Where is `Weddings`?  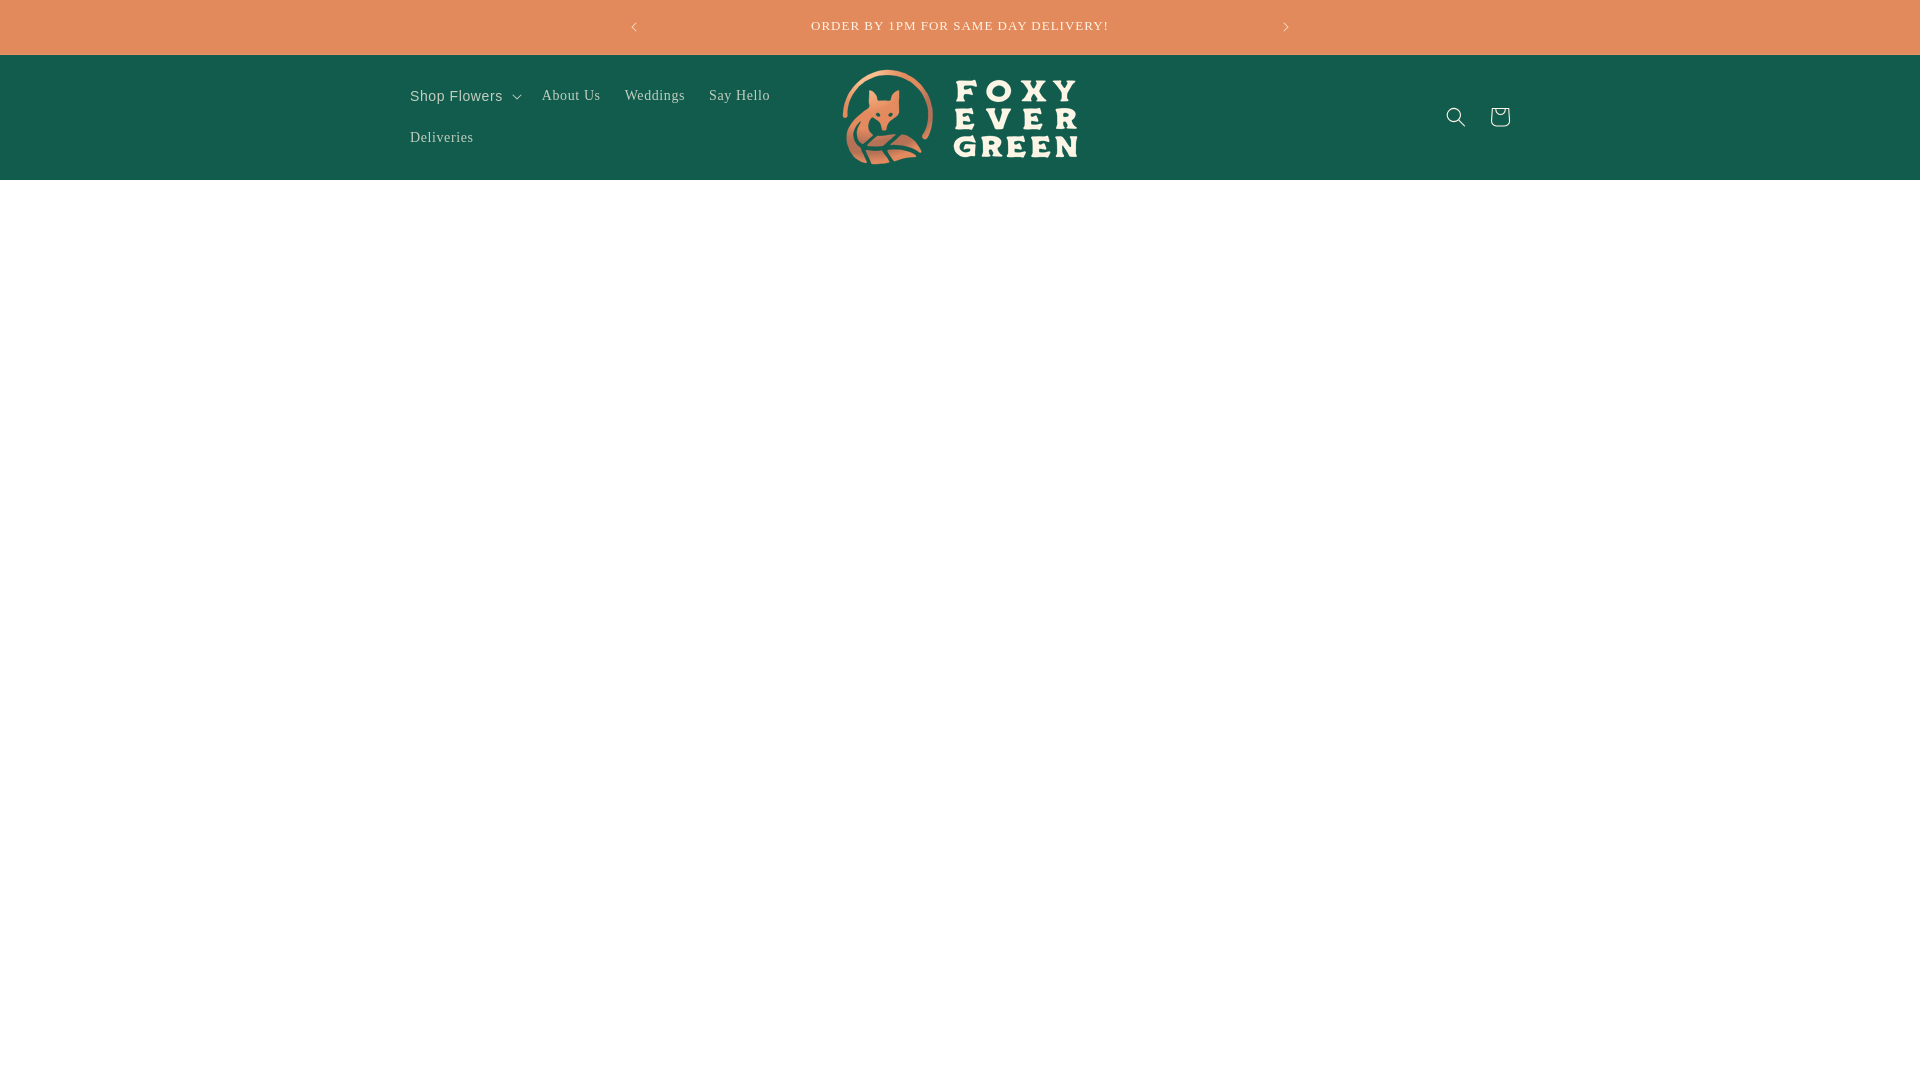
Weddings is located at coordinates (654, 95).